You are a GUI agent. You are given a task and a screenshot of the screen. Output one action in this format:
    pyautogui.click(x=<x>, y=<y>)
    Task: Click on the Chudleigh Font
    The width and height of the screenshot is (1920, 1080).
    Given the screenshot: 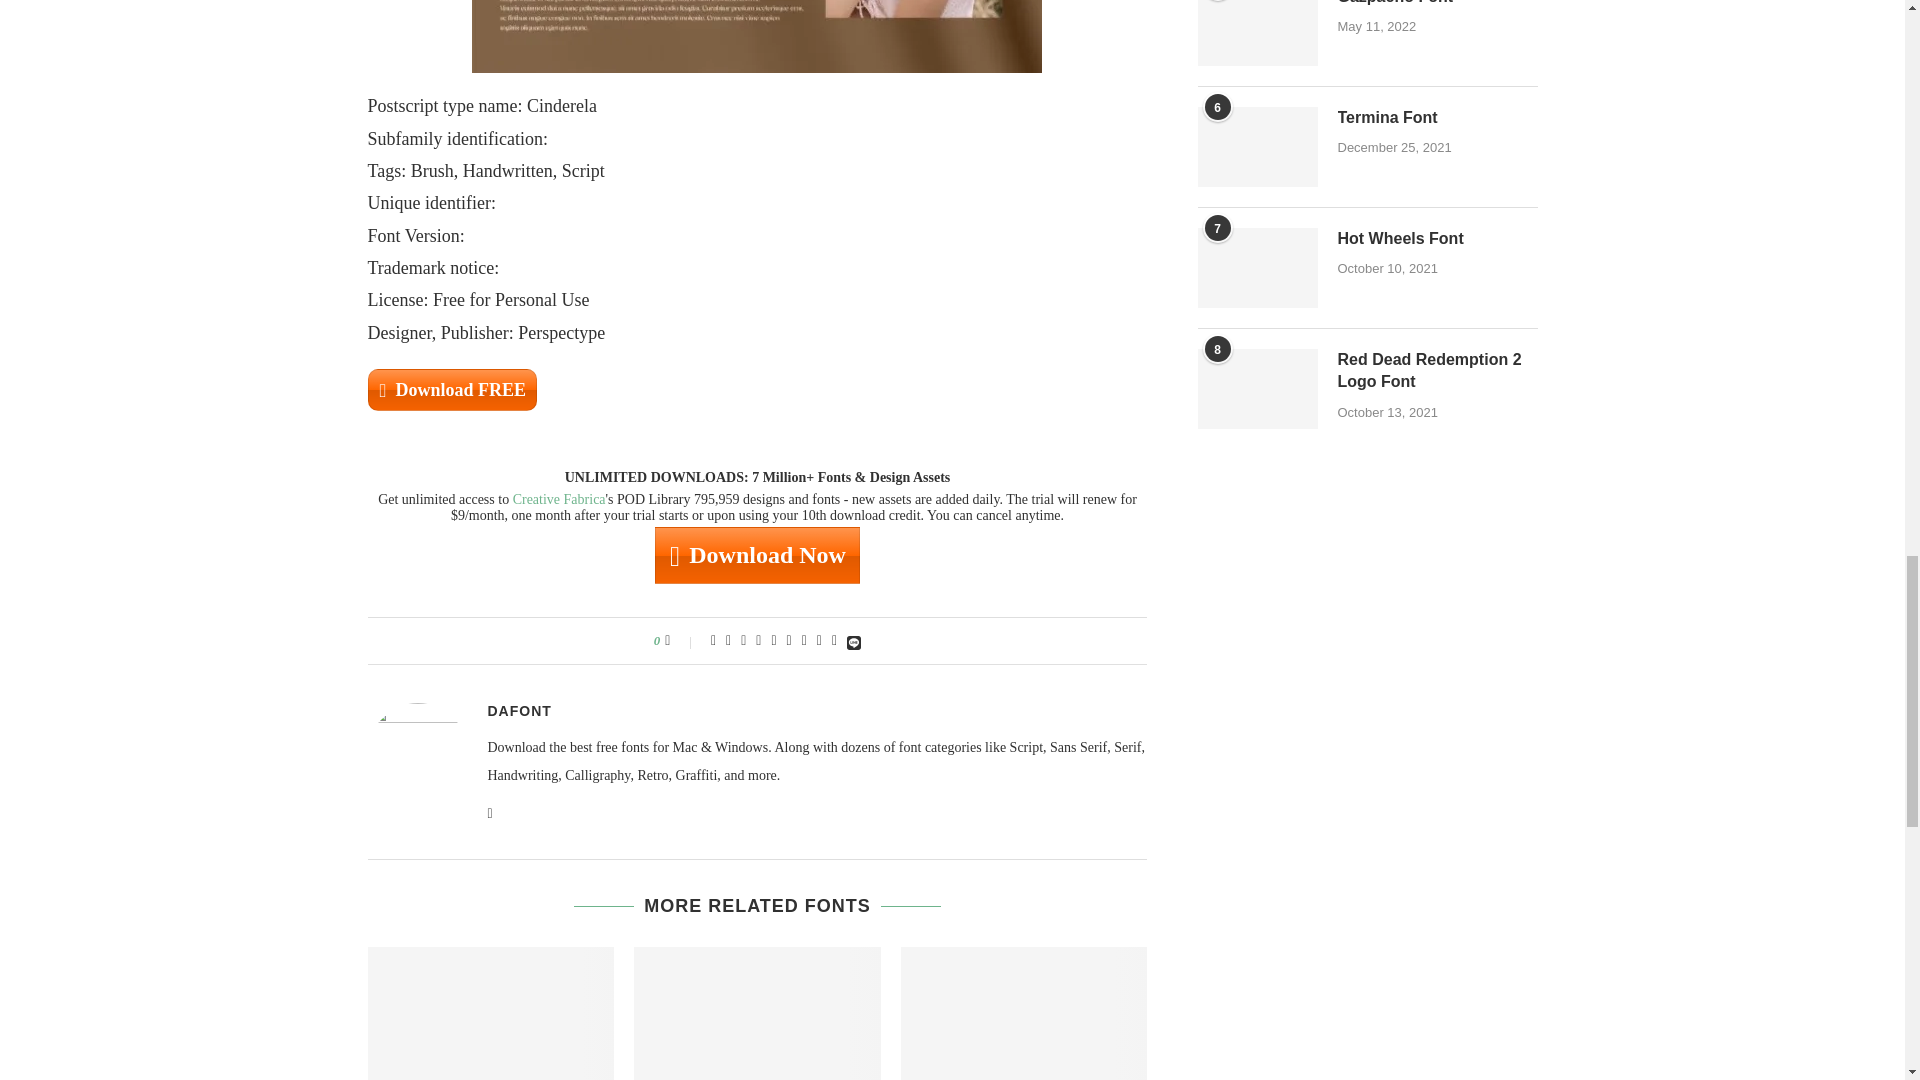 What is the action you would take?
    pyautogui.click(x=757, y=1014)
    